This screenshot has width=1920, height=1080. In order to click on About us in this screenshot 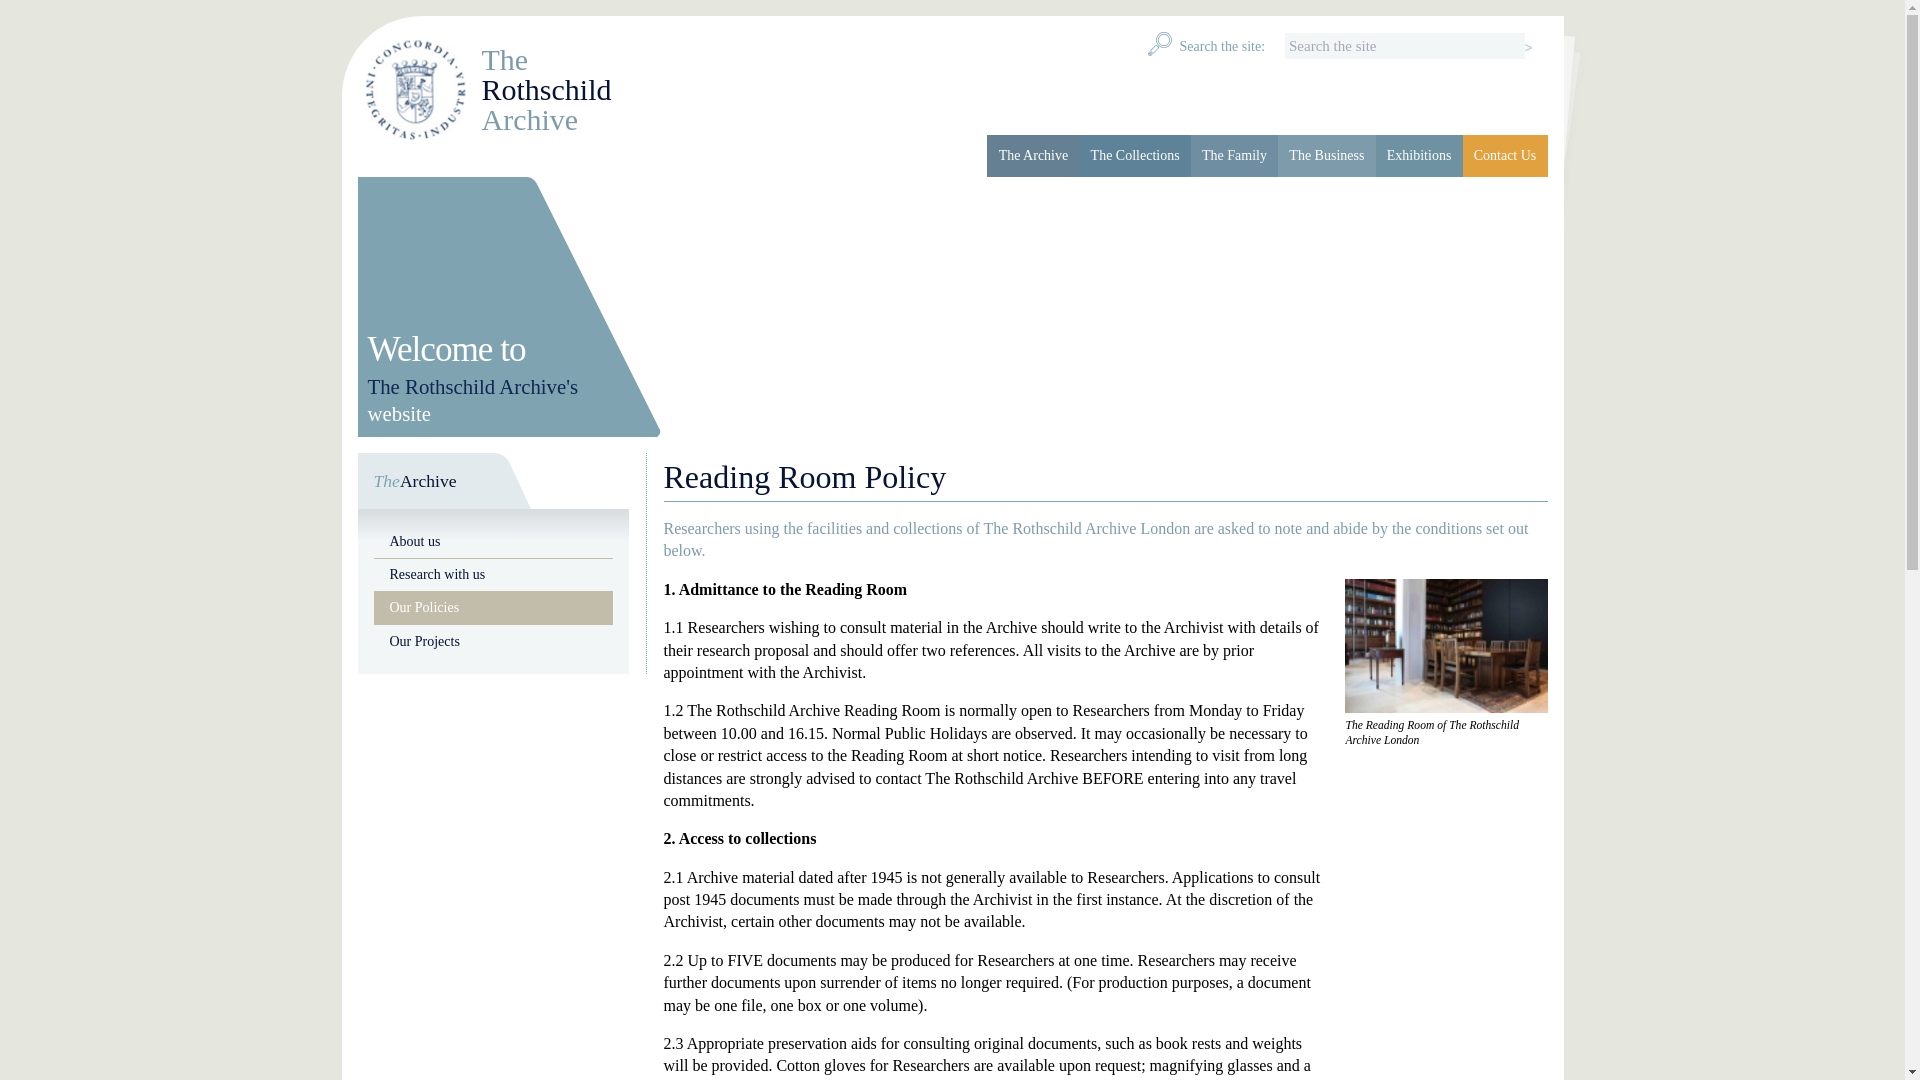, I will do `click(494, 540)`.